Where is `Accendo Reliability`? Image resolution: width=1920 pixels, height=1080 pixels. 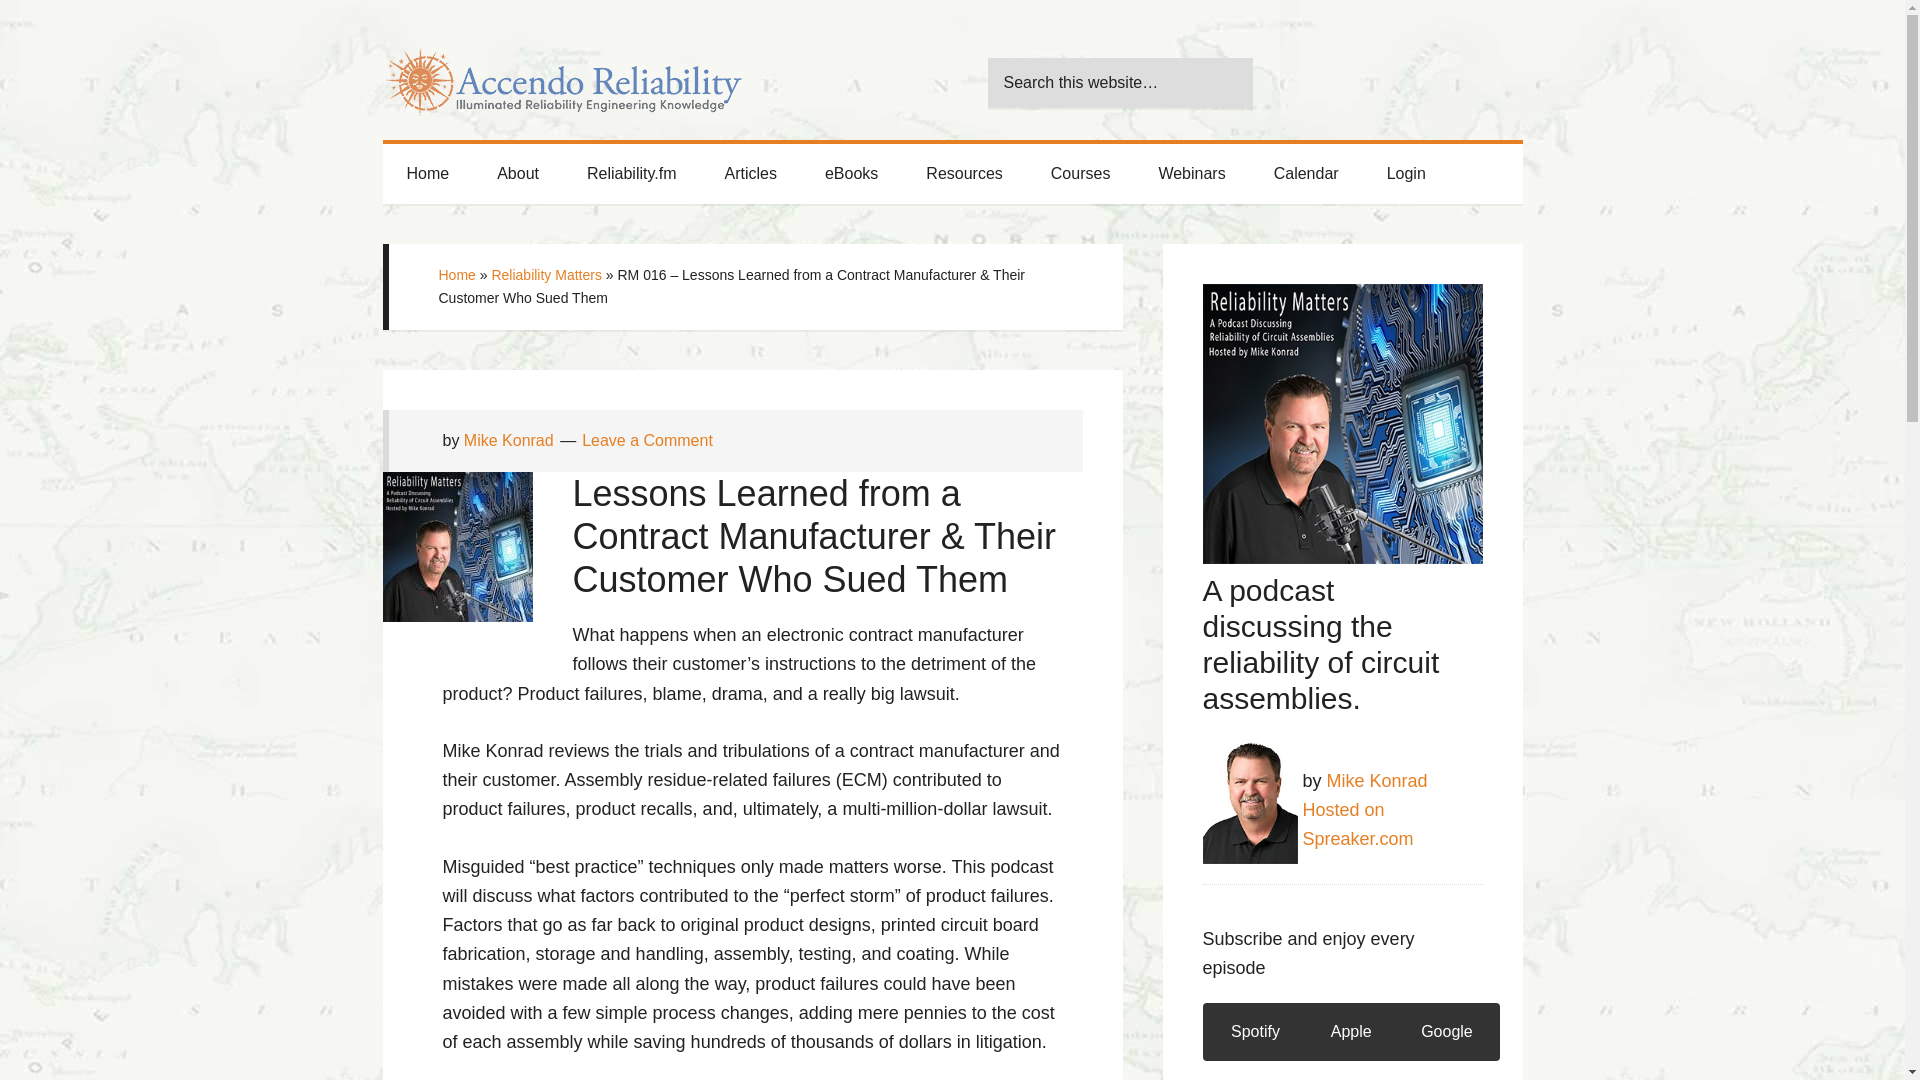
Accendo Reliability is located at coordinates (562, 70).